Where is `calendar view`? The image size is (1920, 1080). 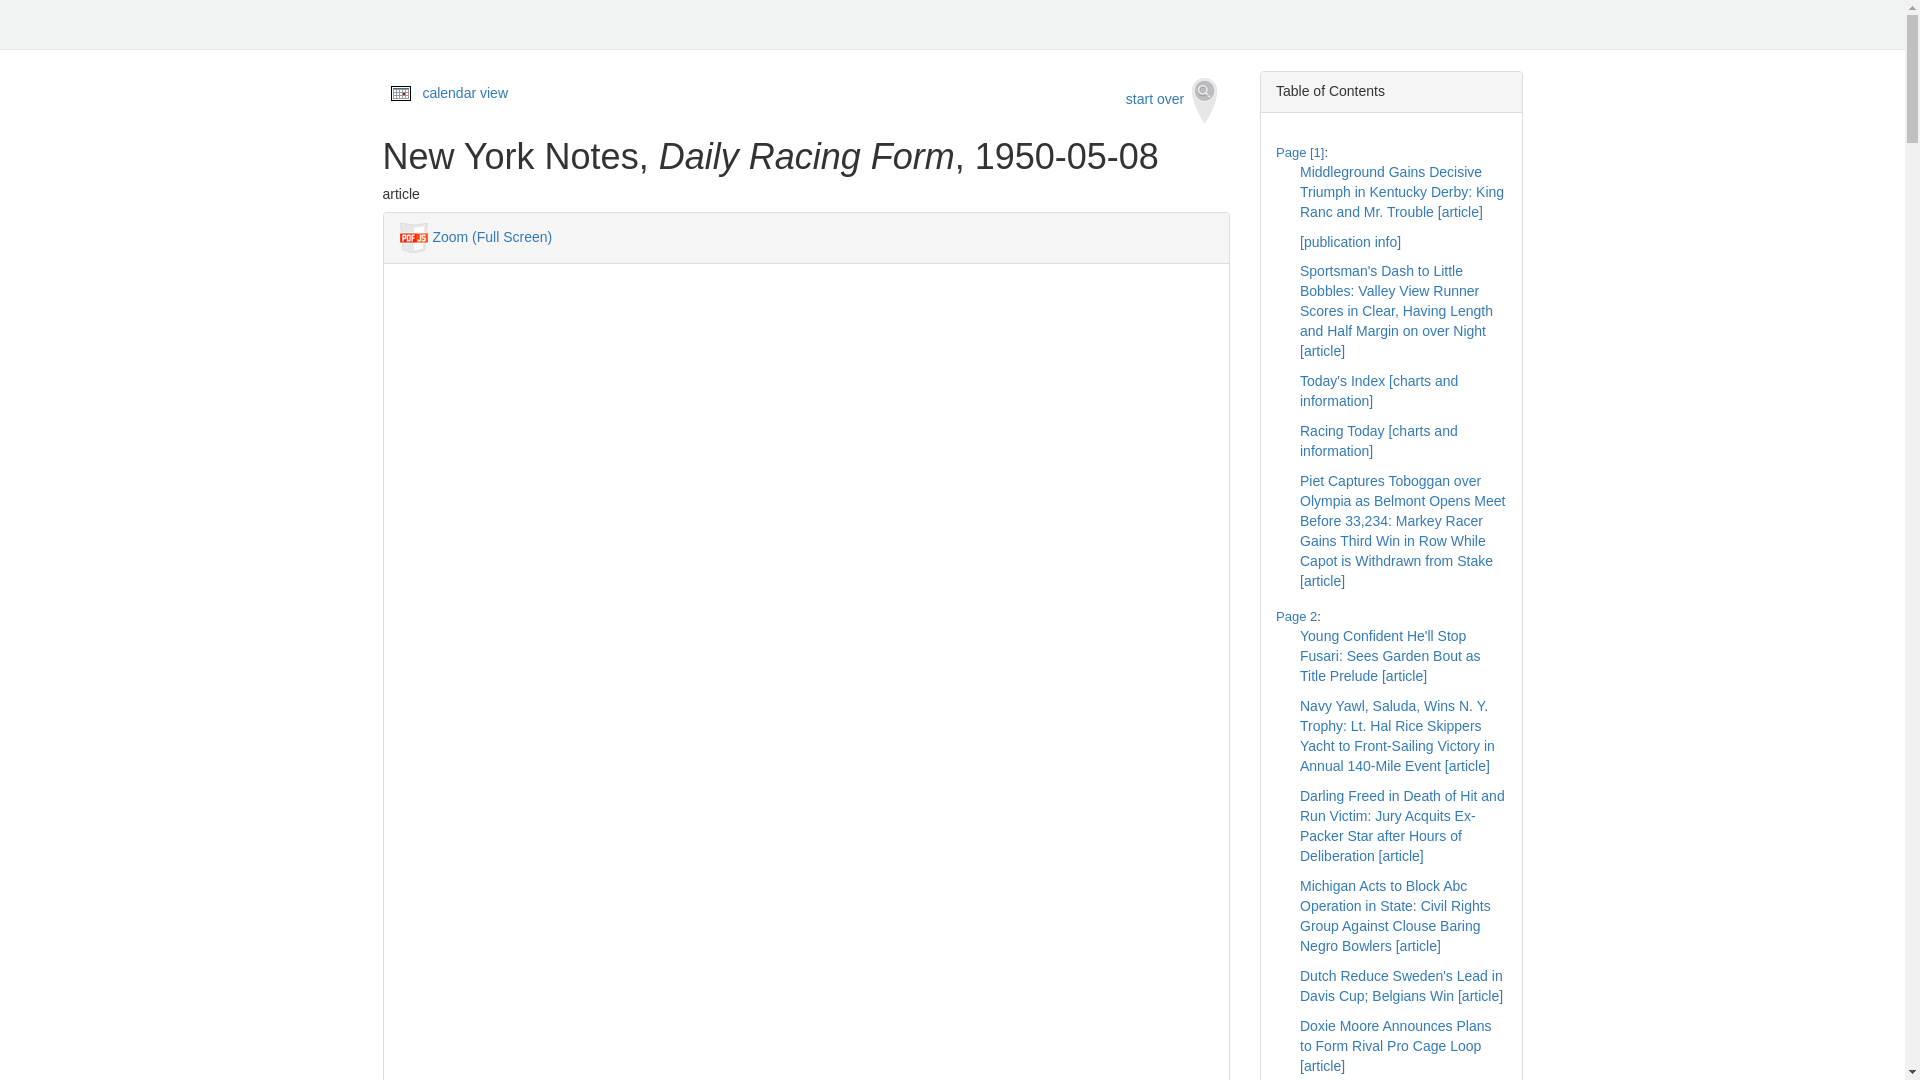
calendar view is located at coordinates (465, 93).